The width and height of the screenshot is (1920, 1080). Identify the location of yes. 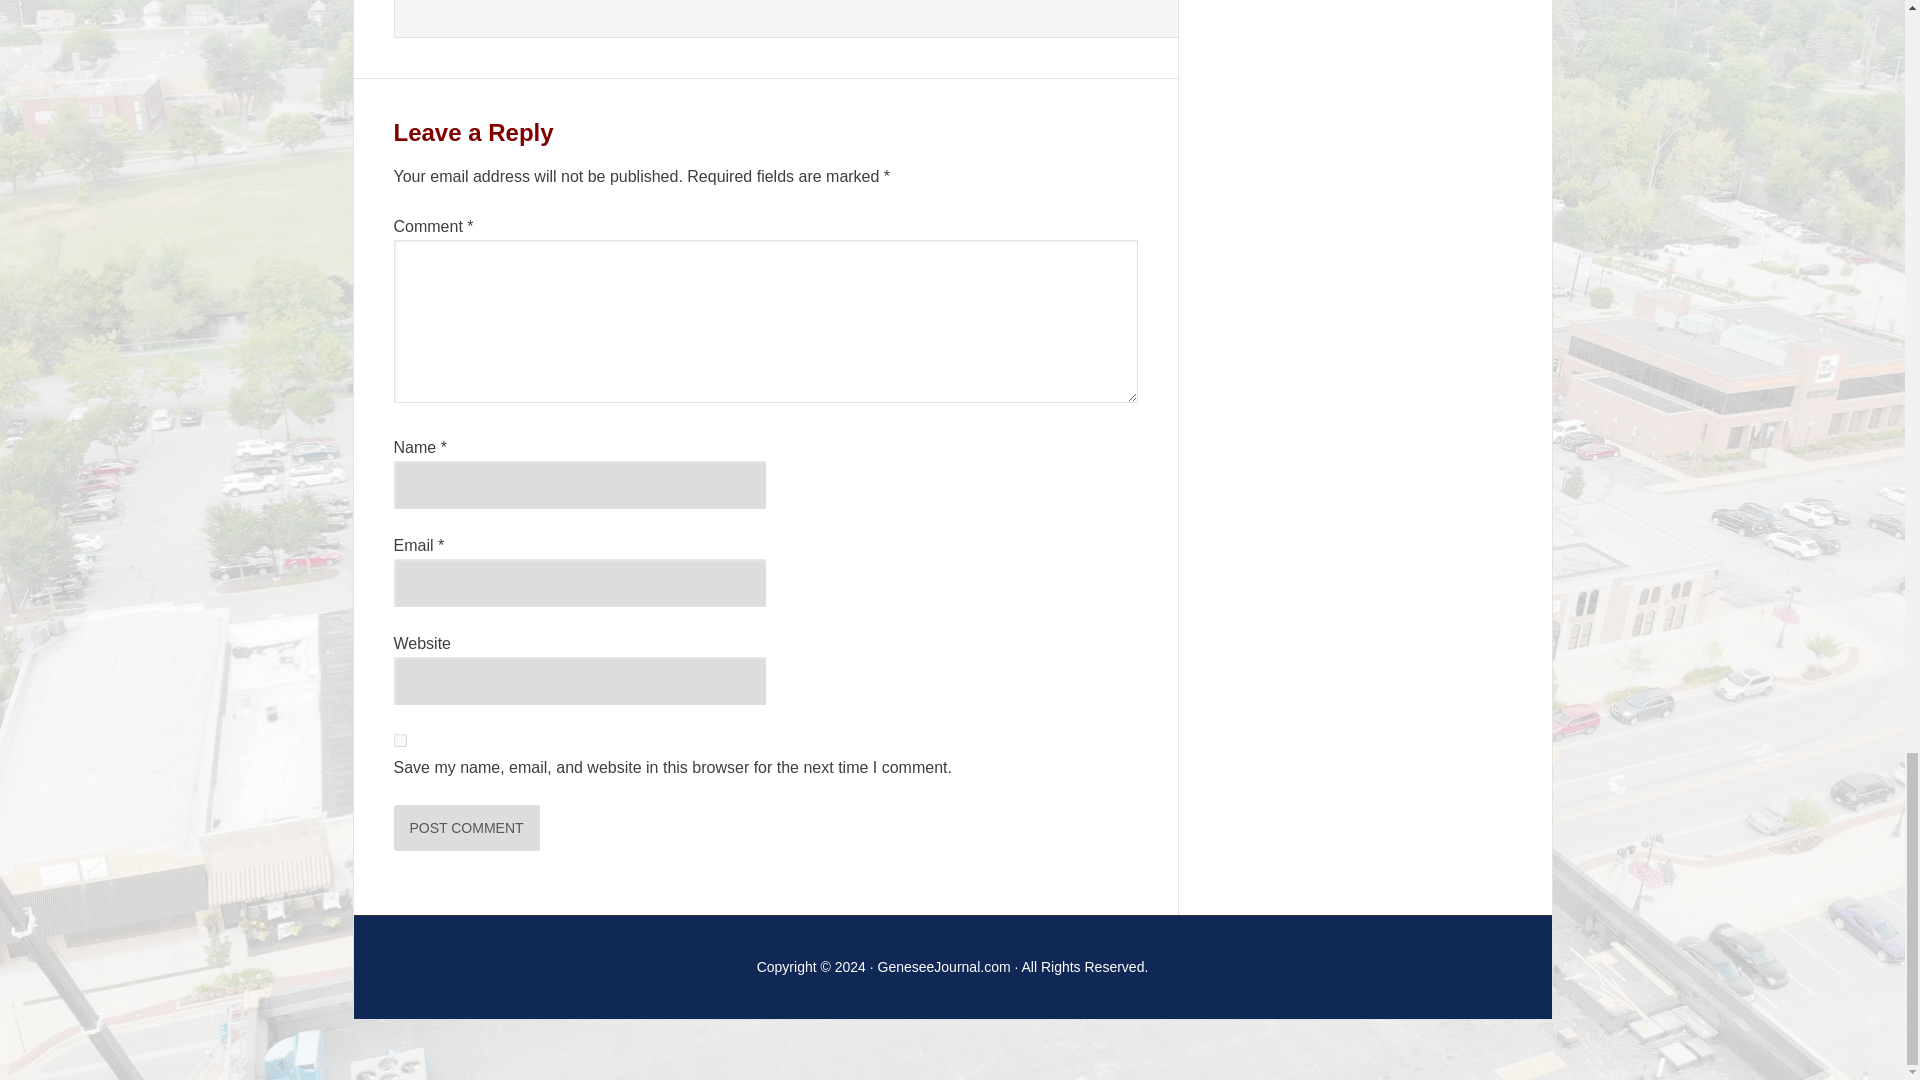
(400, 740).